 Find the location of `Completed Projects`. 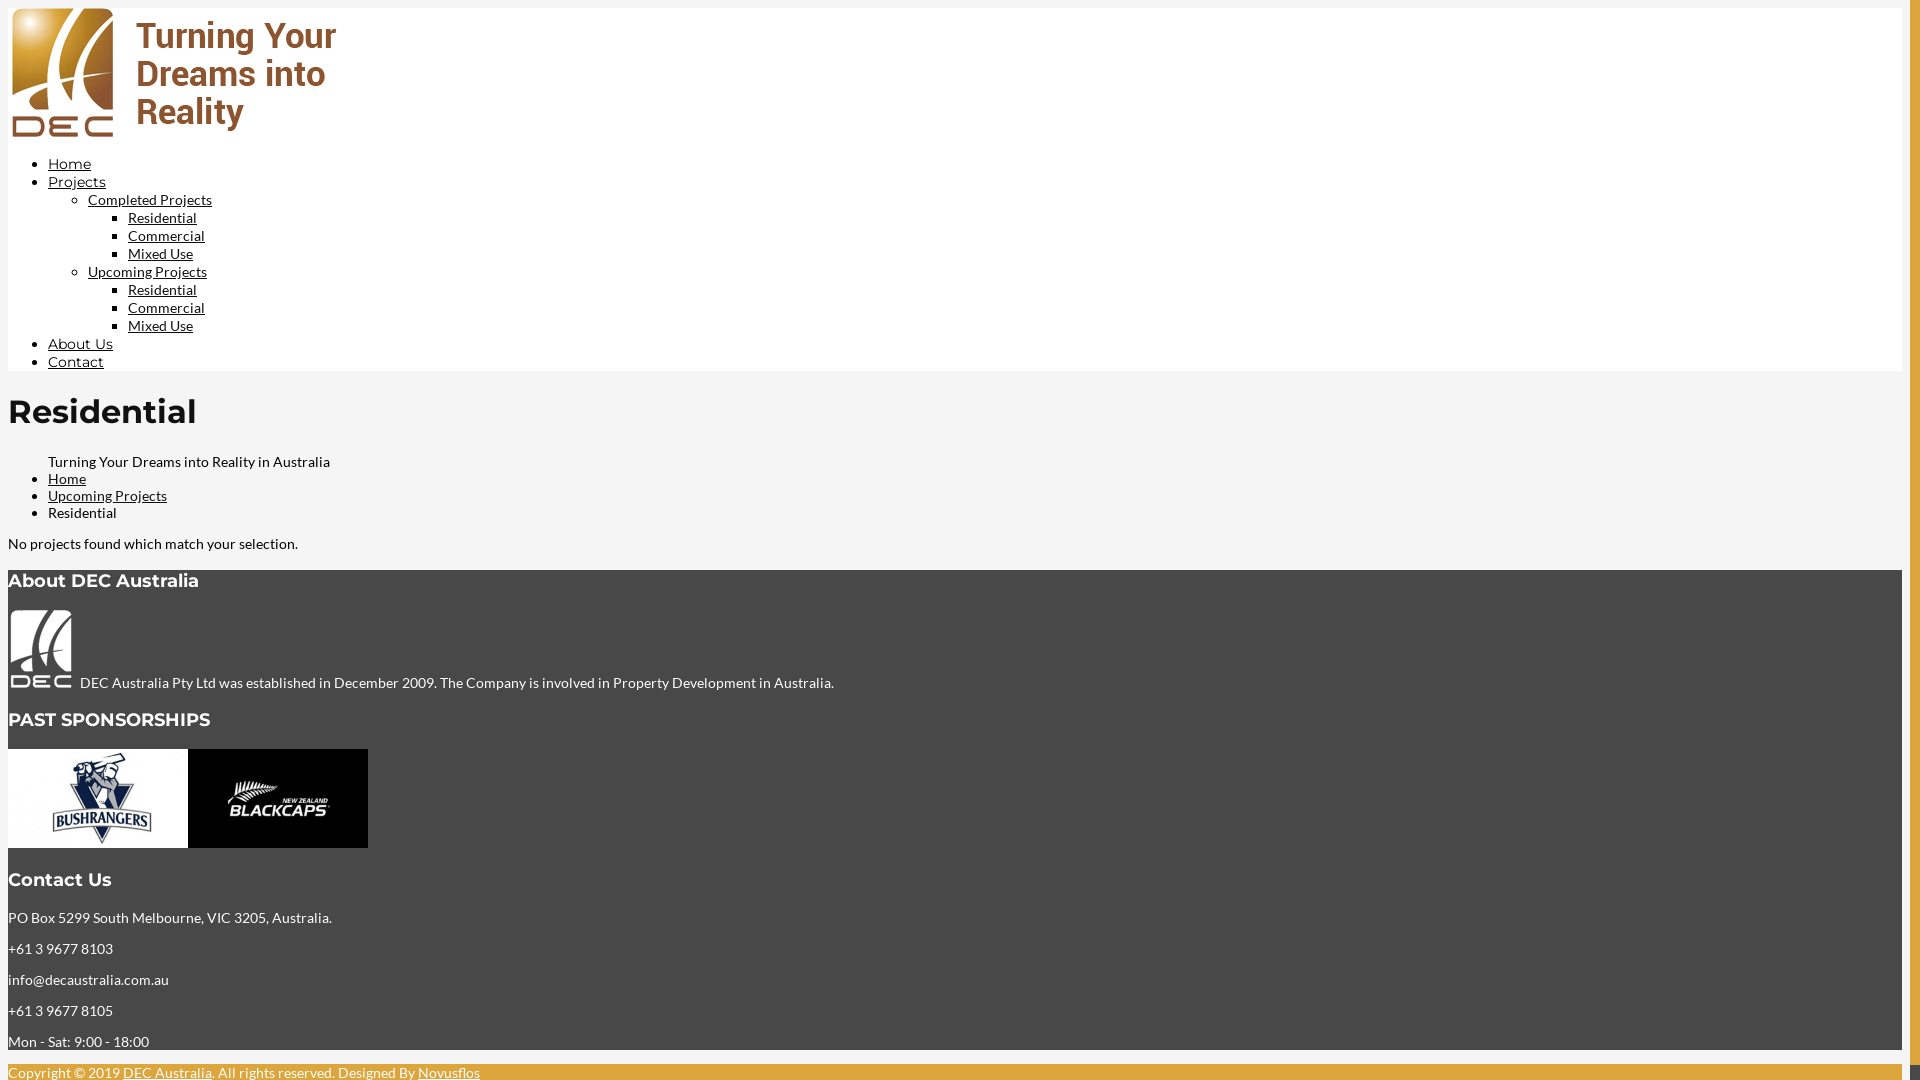

Completed Projects is located at coordinates (150, 200).